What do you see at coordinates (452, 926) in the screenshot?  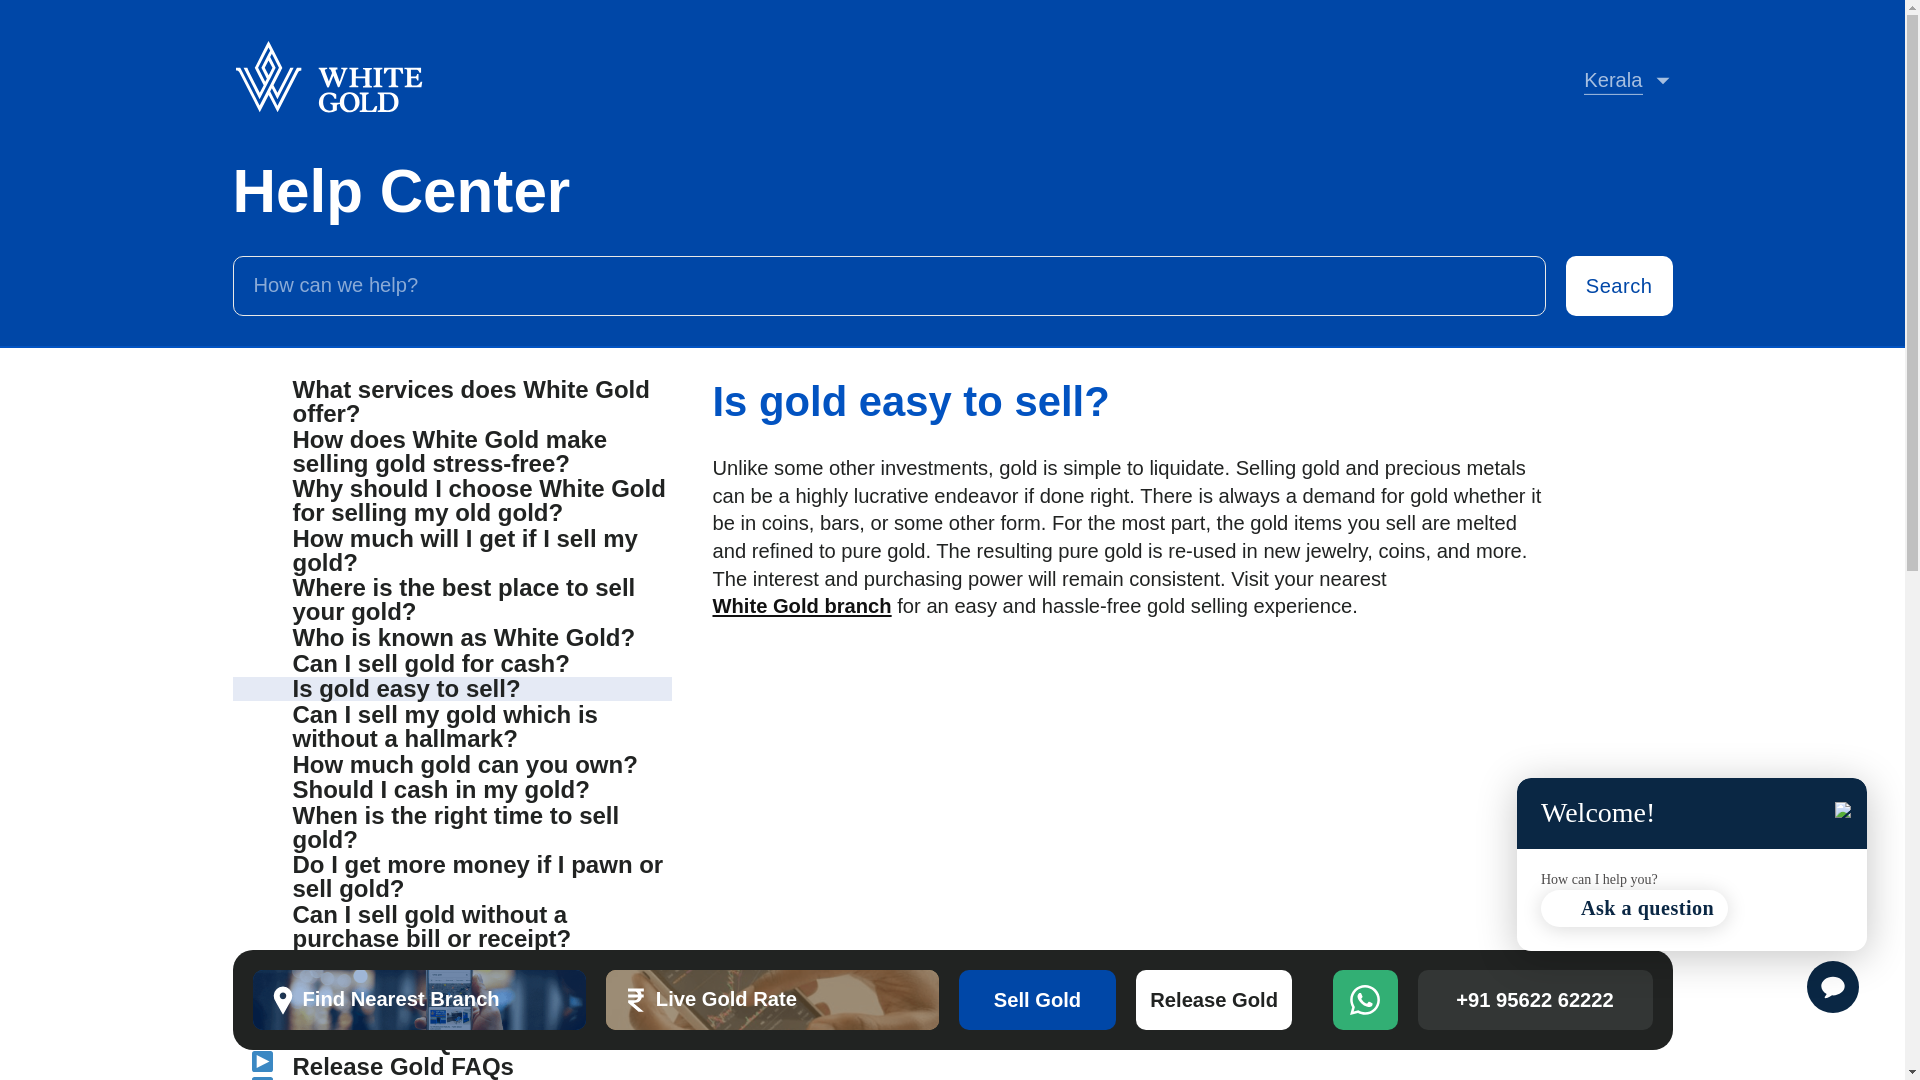 I see `Can I sell gold without a purchase bill or receipt?` at bounding box center [452, 926].